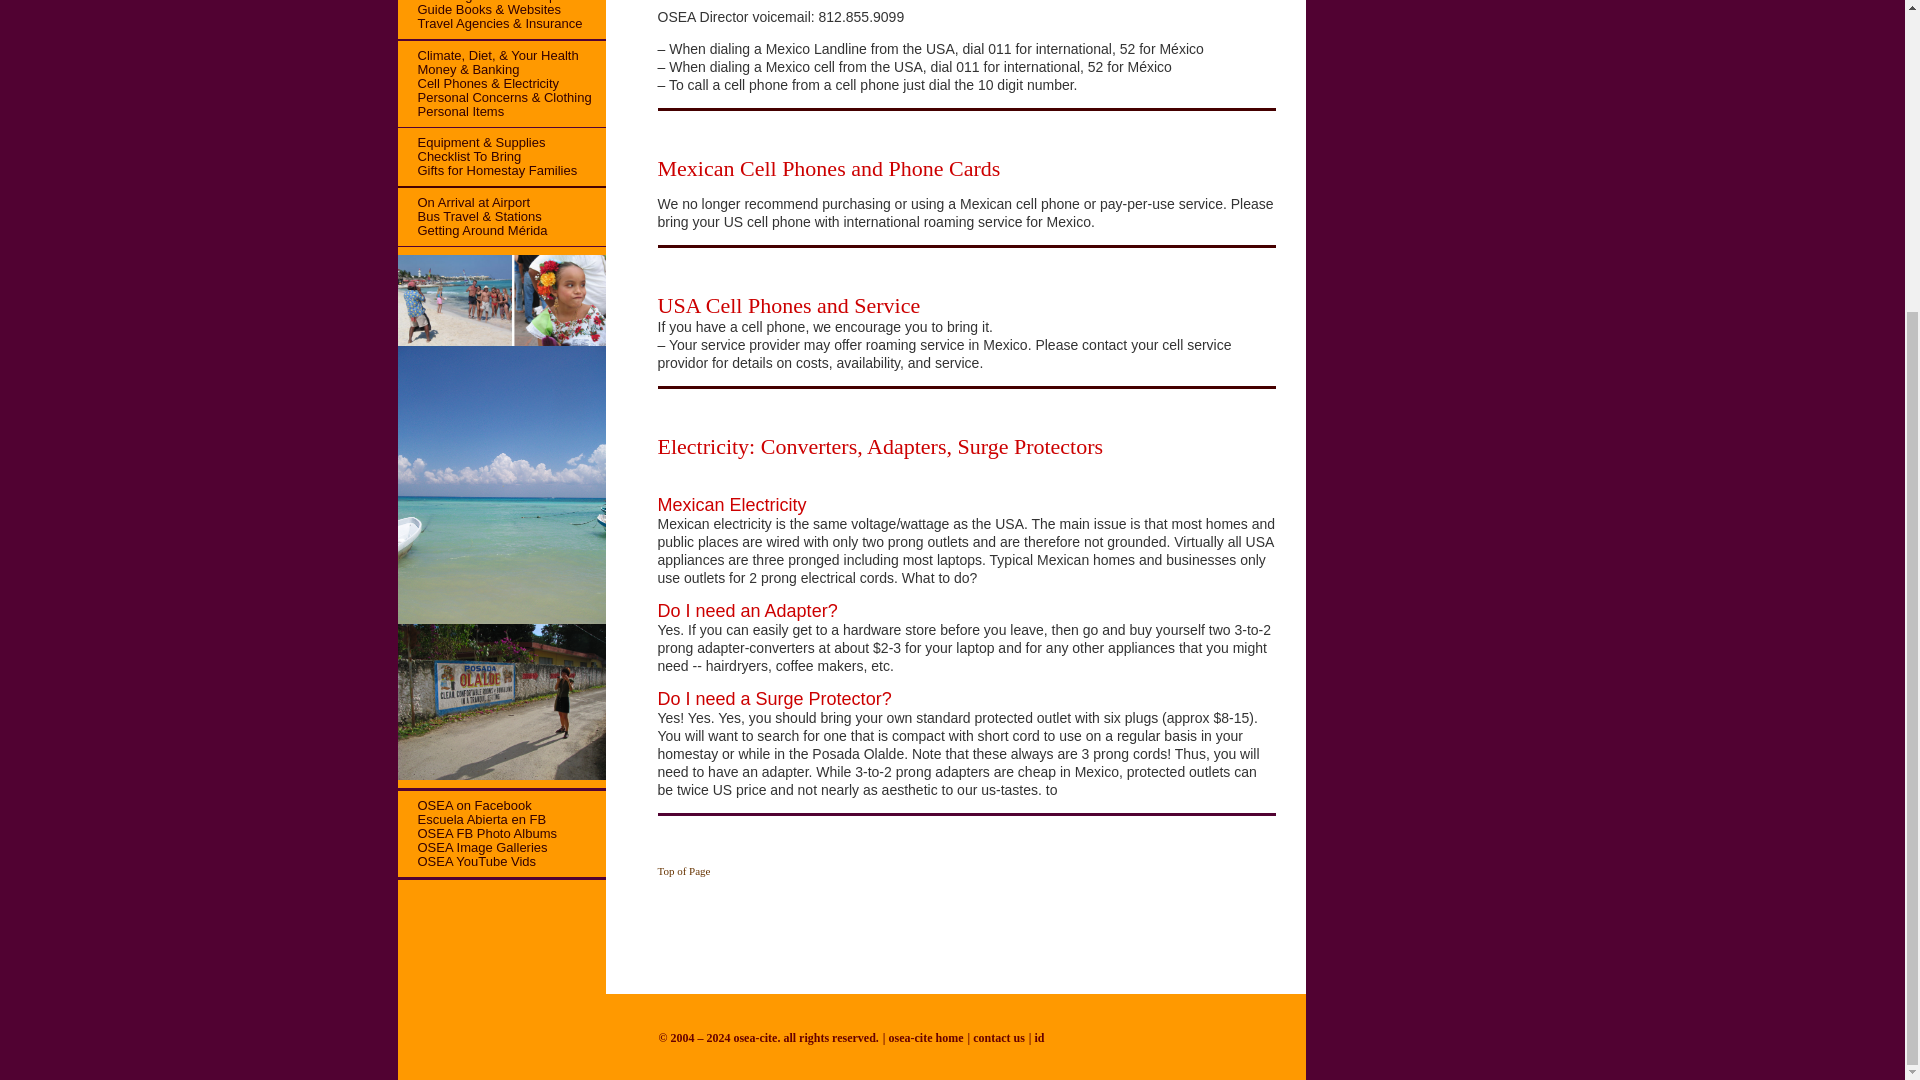 The image size is (1920, 1080). What do you see at coordinates (487, 170) in the screenshot?
I see `Gifts for Homestay Families` at bounding box center [487, 170].